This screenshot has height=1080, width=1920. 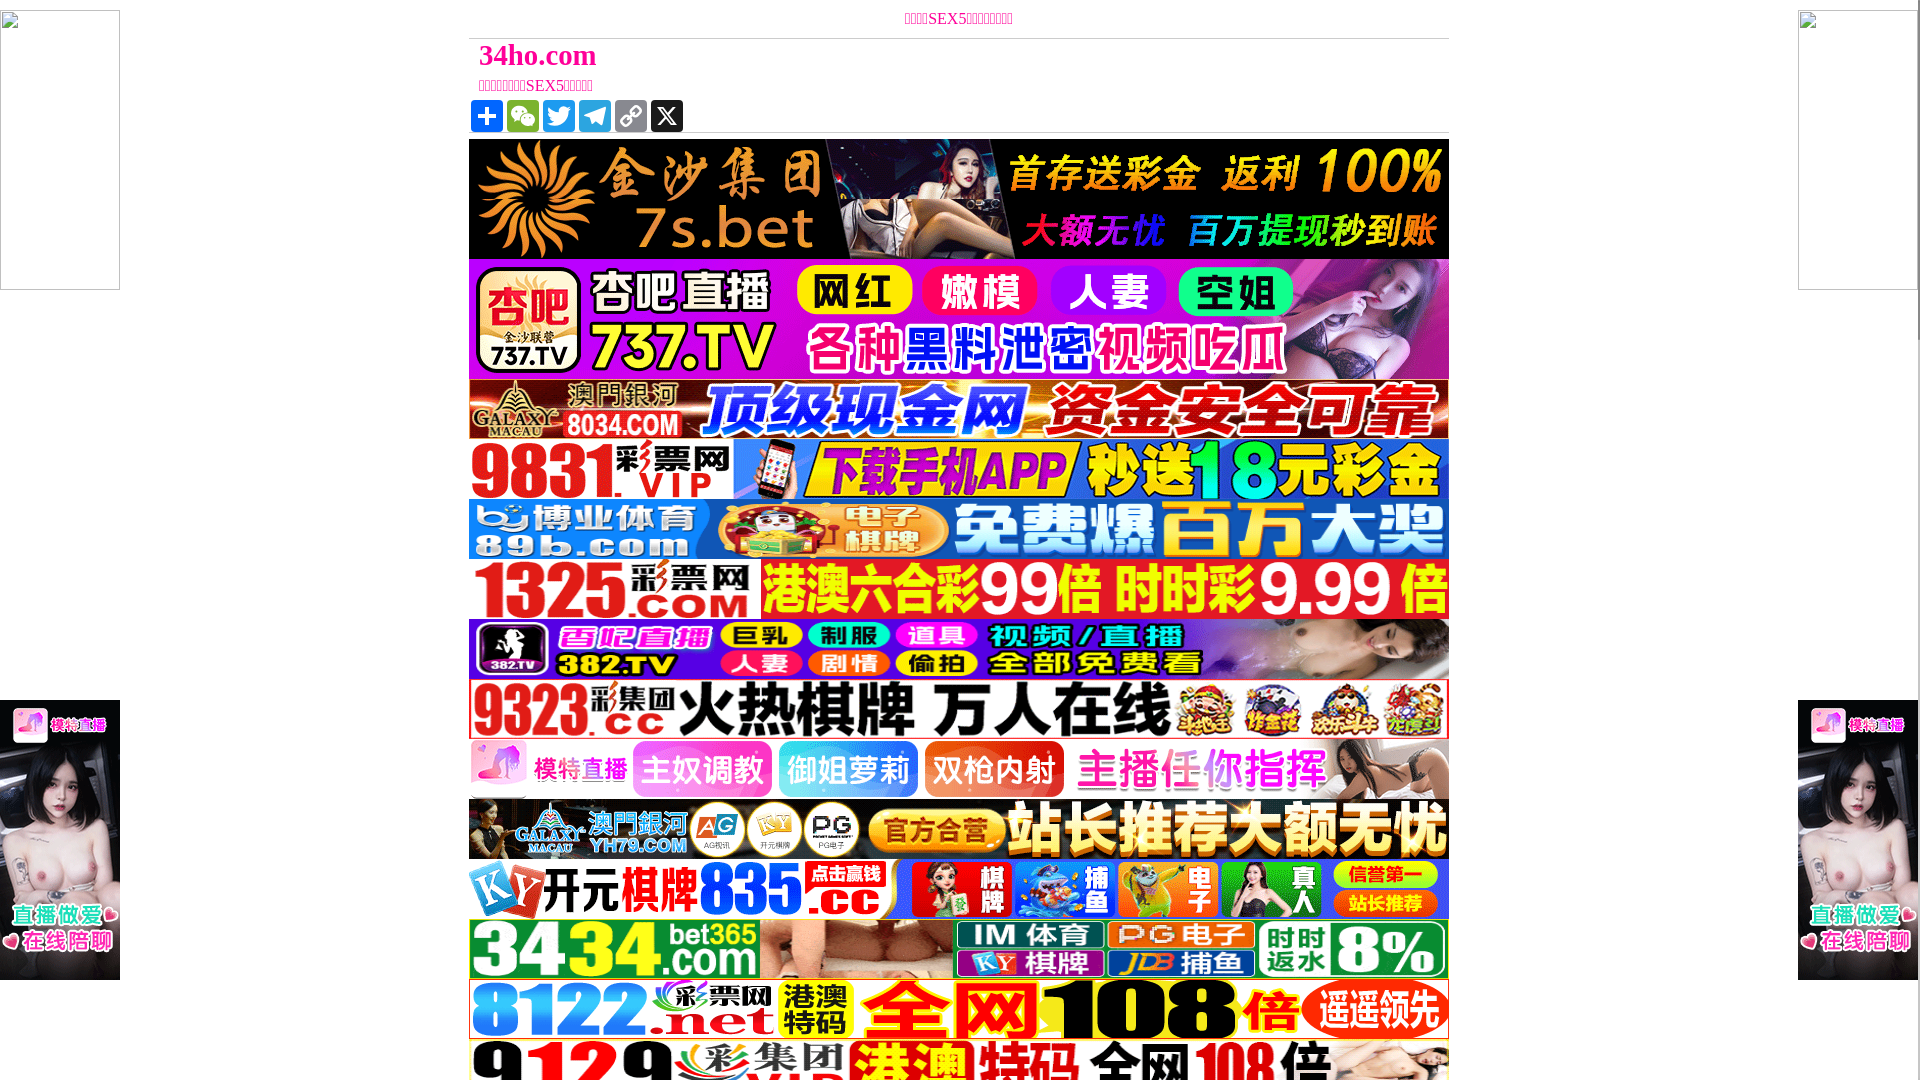 I want to click on 34ho.com, so click(x=836, y=55).